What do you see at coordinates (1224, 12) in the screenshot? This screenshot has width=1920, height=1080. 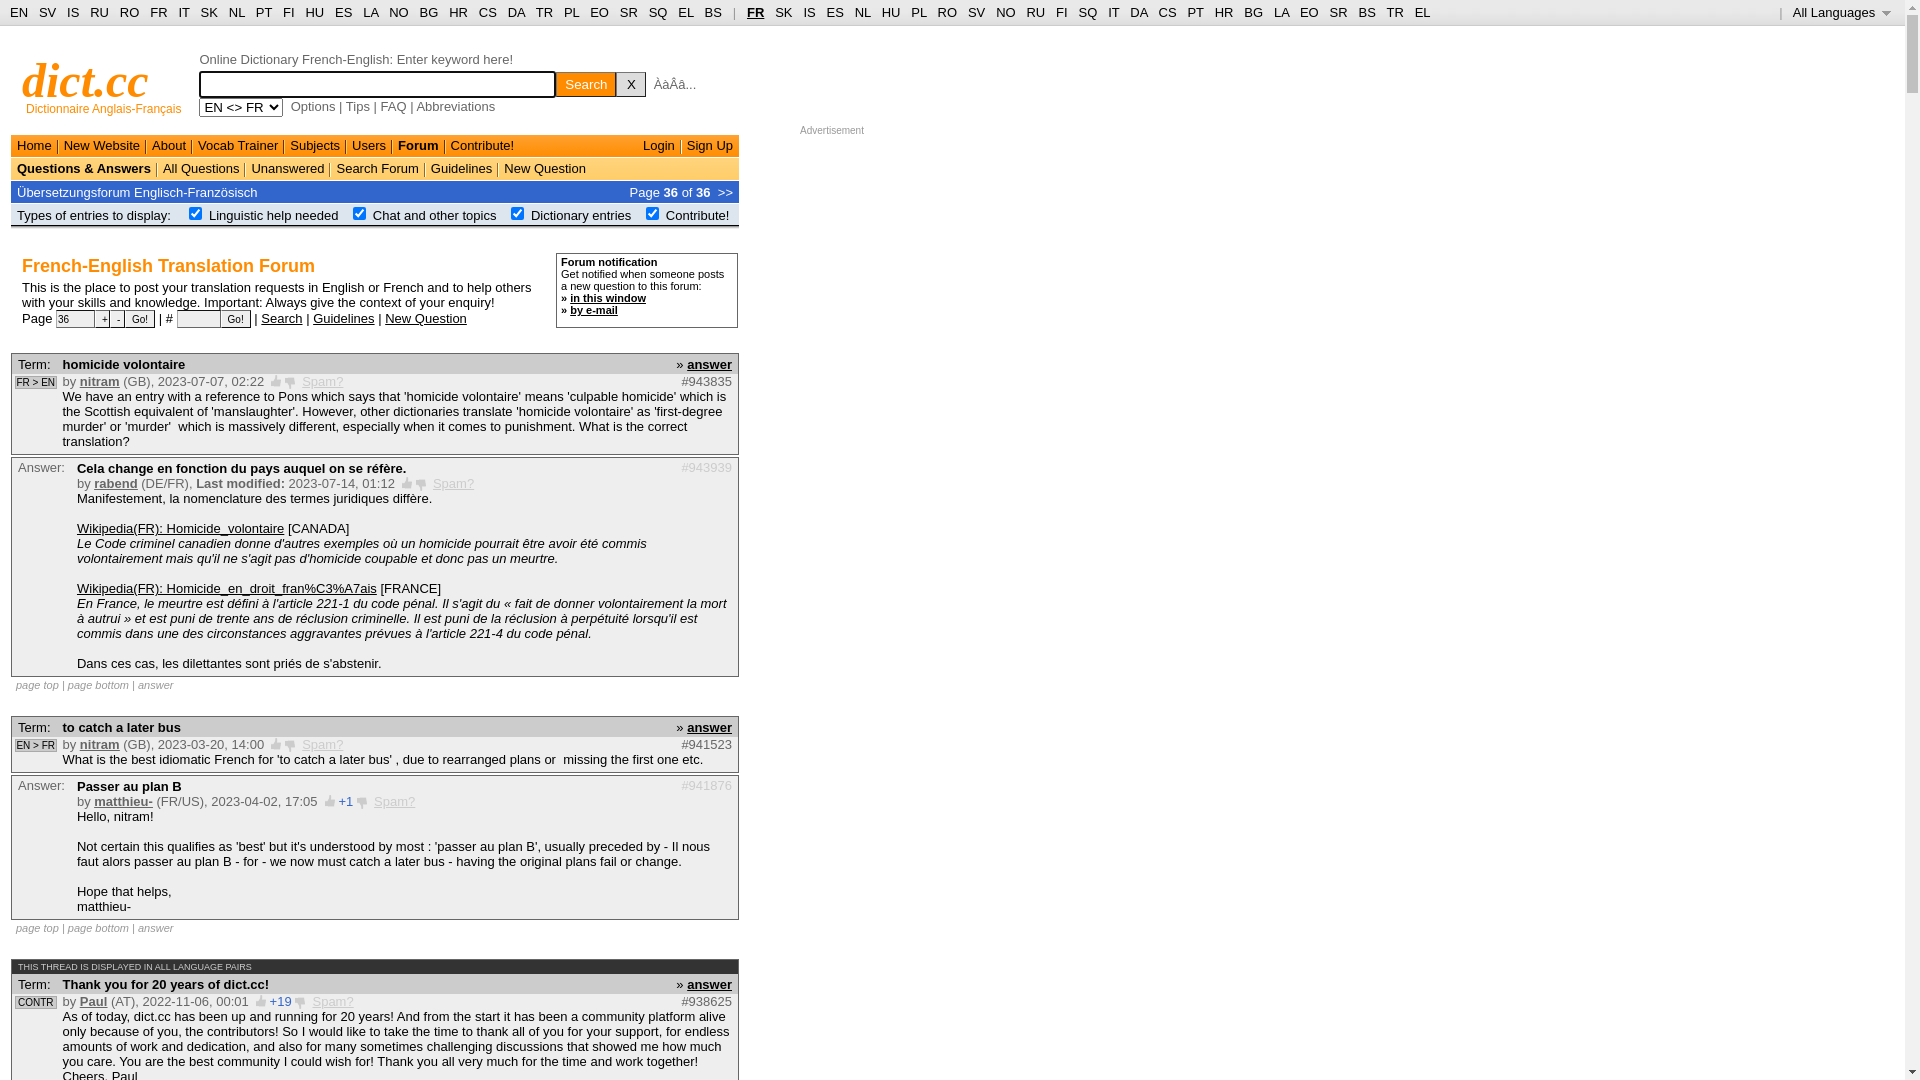 I see `HR` at bounding box center [1224, 12].